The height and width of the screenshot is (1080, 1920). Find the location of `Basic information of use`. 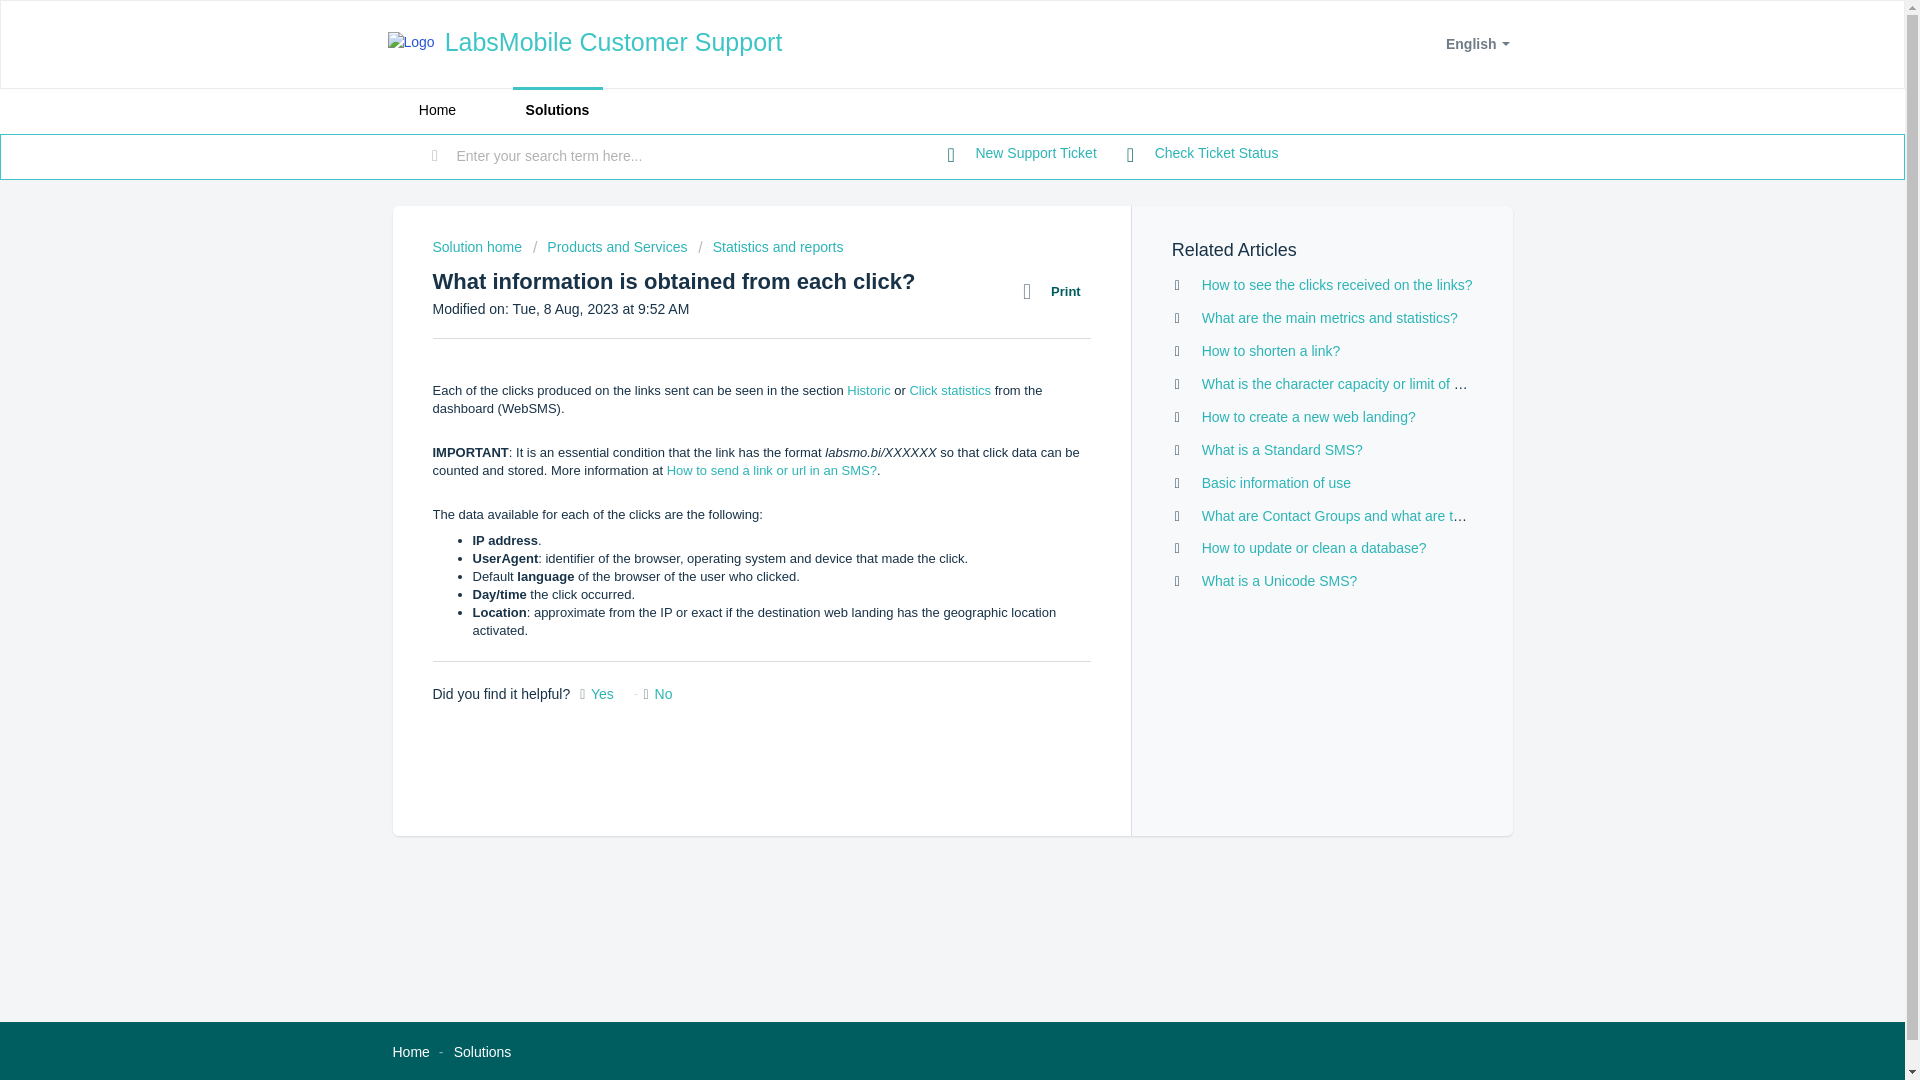

Basic information of use is located at coordinates (1276, 483).